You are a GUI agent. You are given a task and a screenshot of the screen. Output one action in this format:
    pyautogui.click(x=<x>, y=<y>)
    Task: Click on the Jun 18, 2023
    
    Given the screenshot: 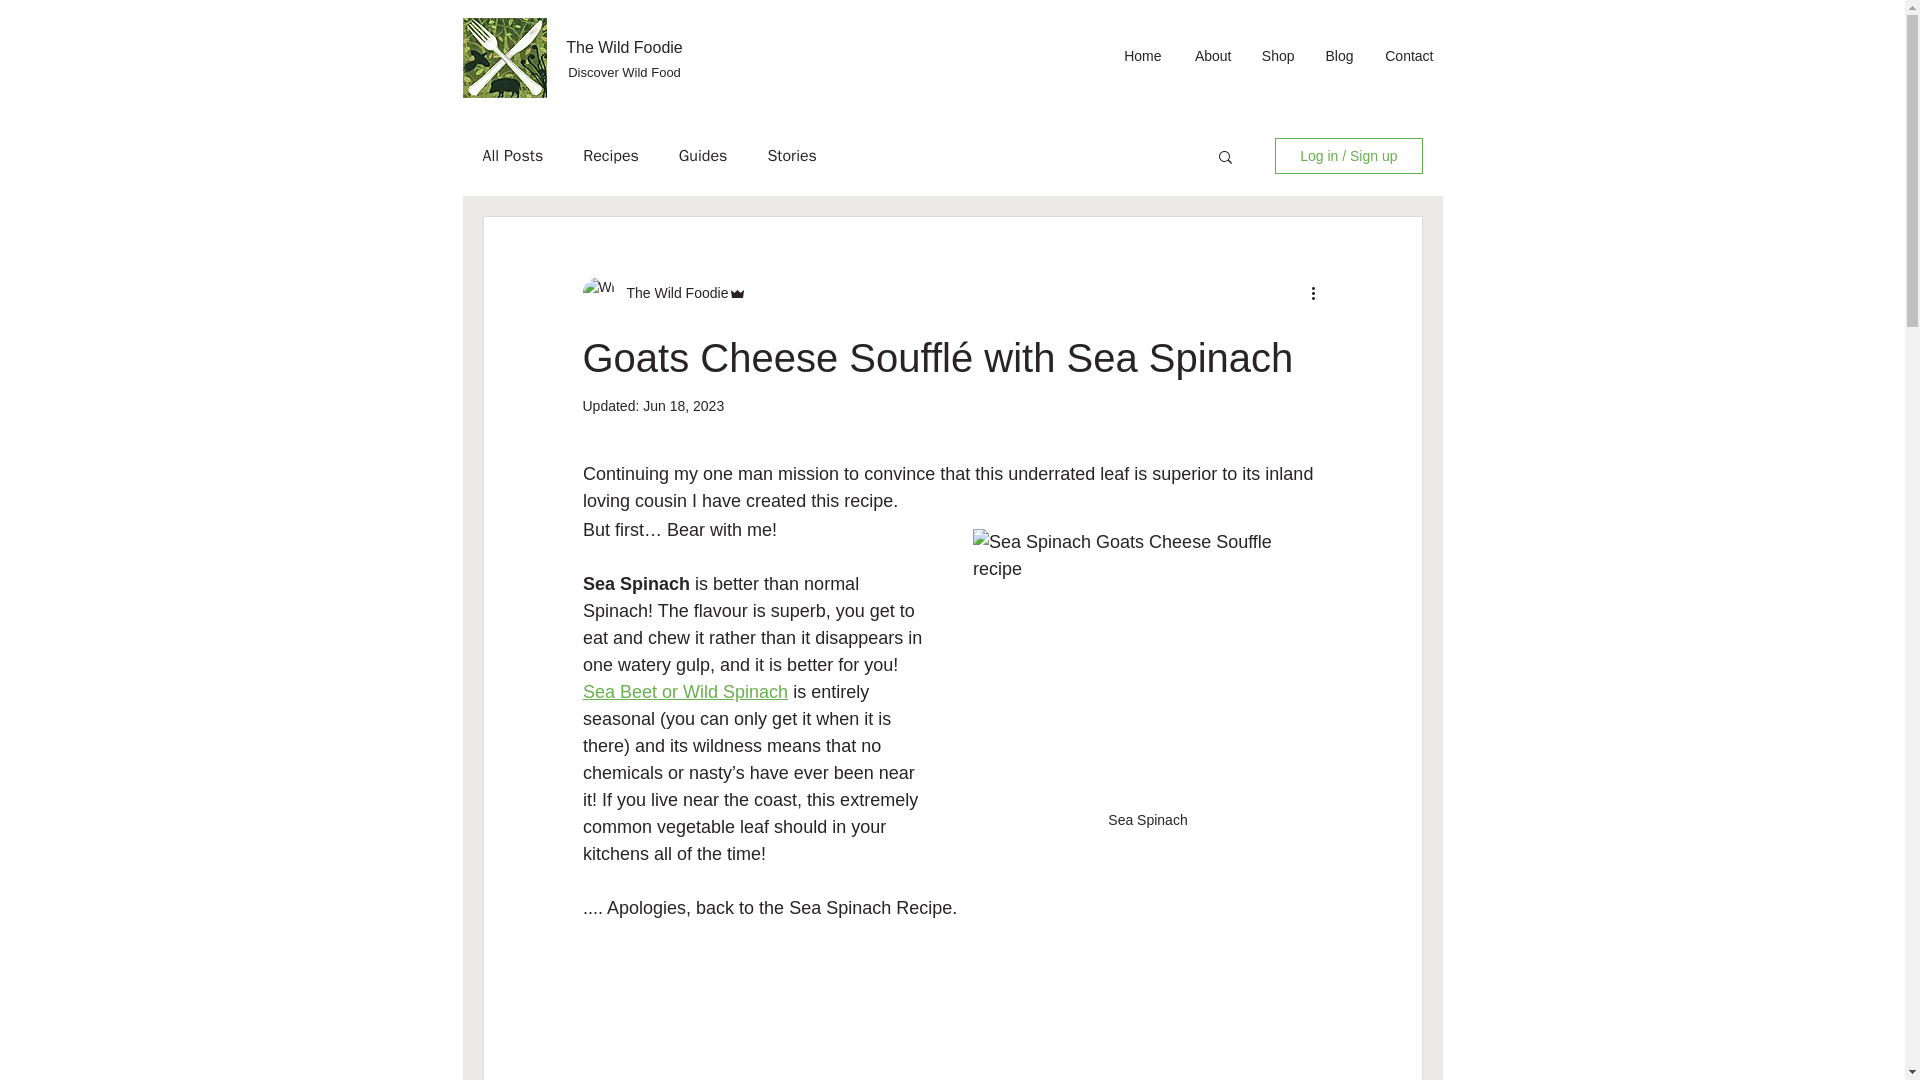 What is the action you would take?
    pyautogui.click(x=683, y=406)
    